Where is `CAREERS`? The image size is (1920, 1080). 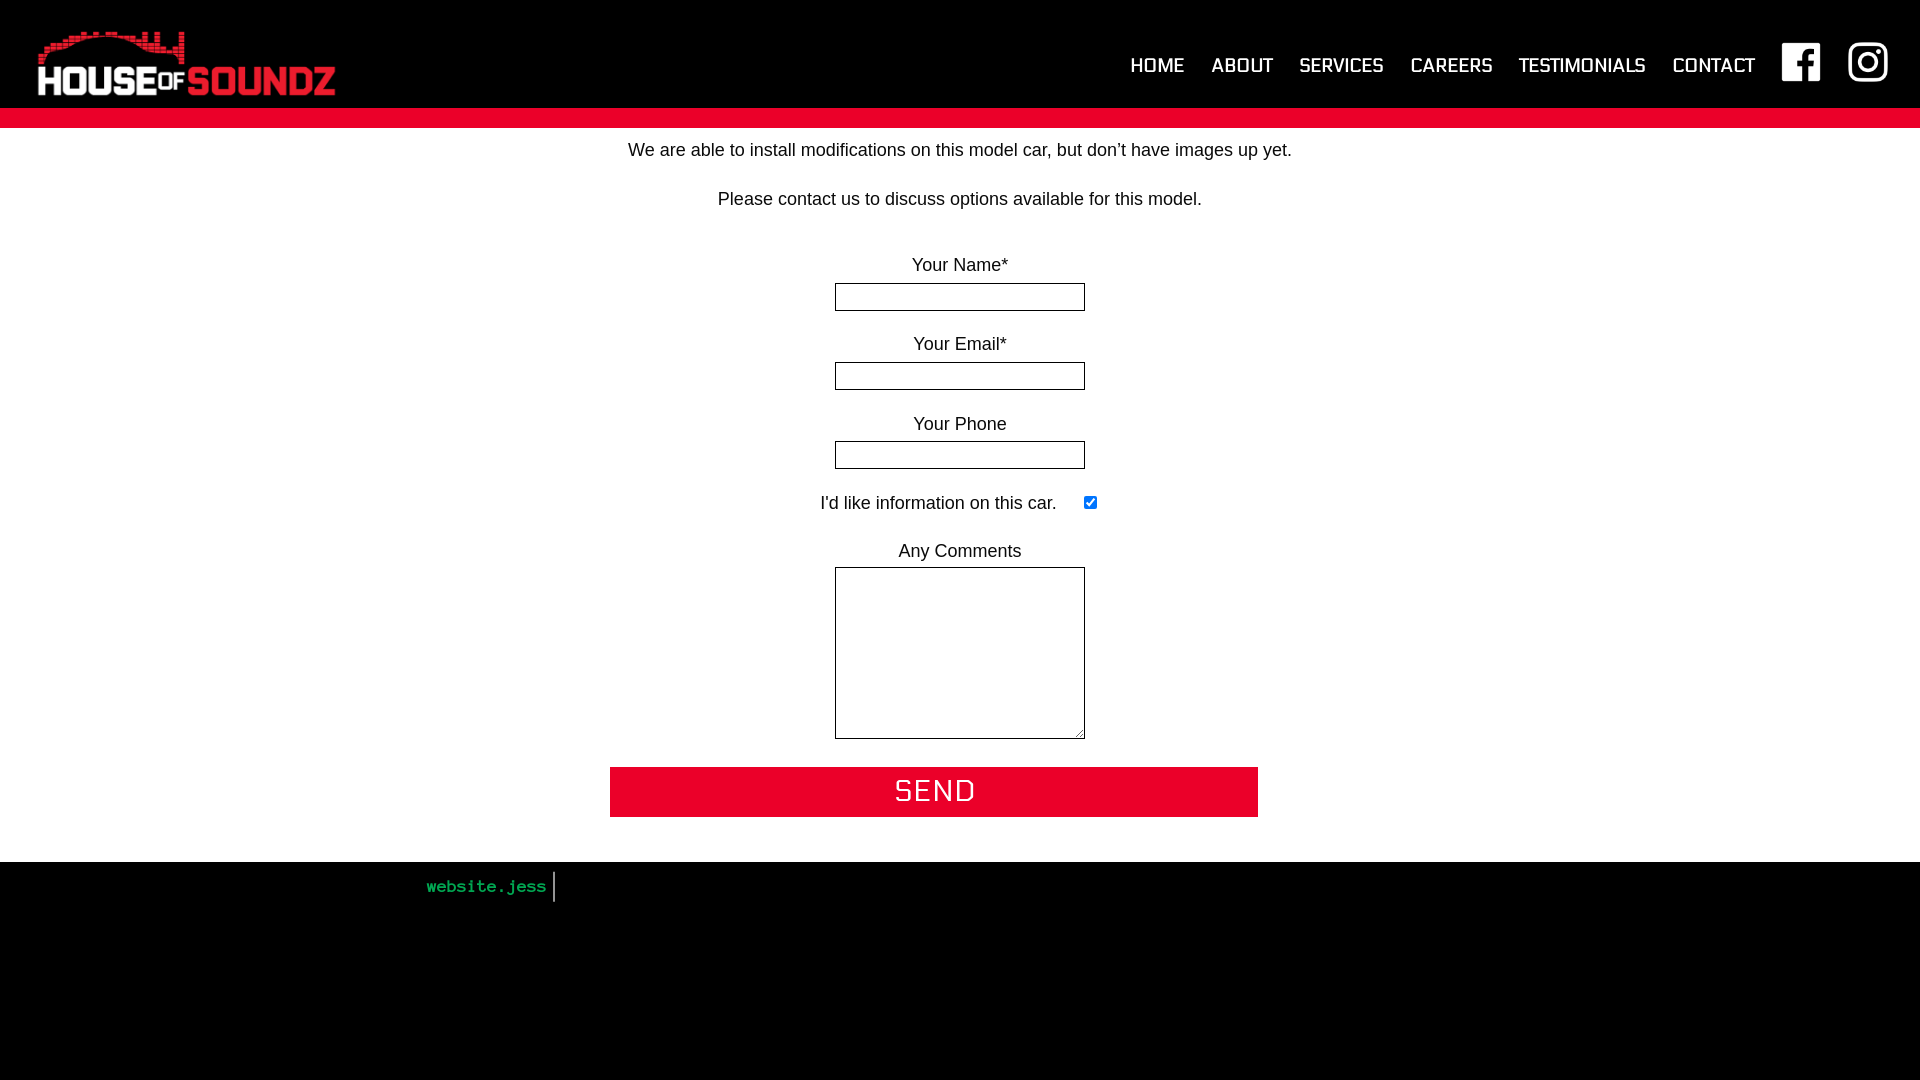
CAREERS is located at coordinates (1451, 84).